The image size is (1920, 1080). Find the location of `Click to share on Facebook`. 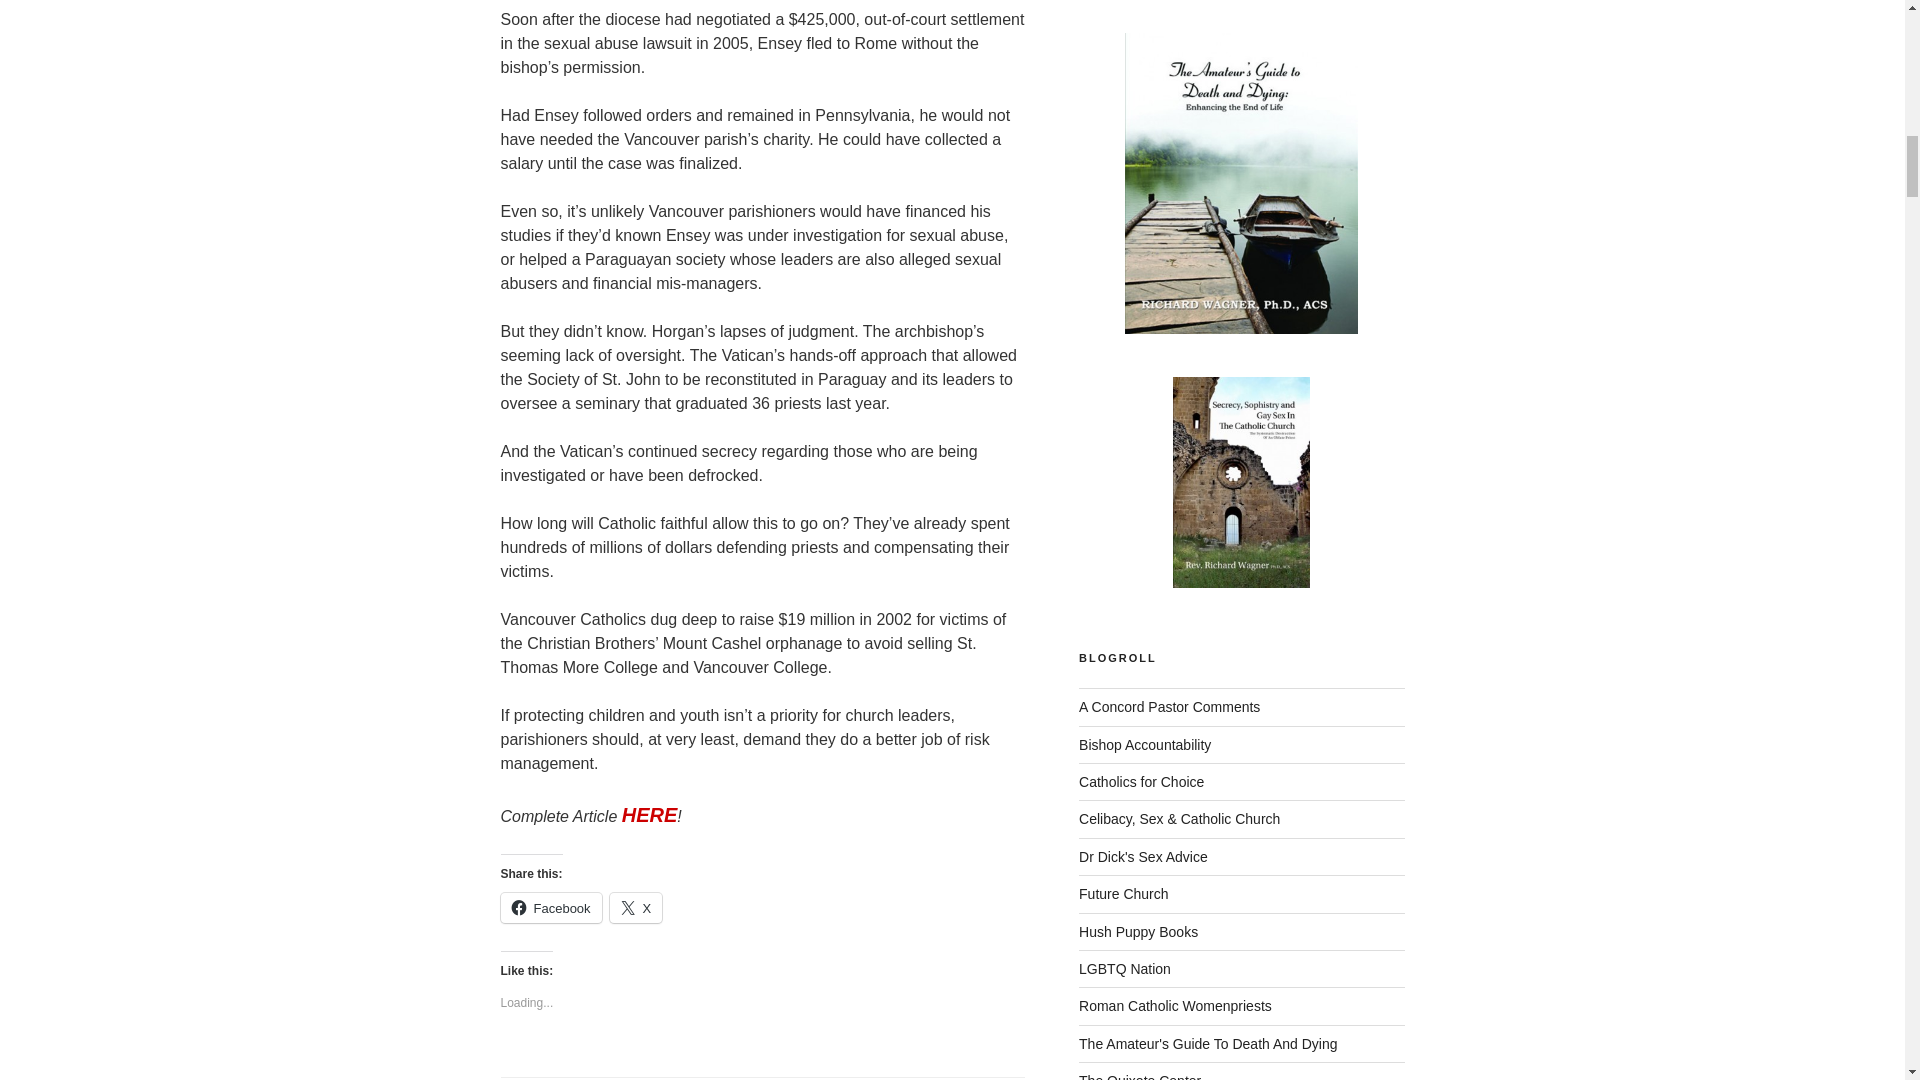

Click to share on Facebook is located at coordinates (550, 908).